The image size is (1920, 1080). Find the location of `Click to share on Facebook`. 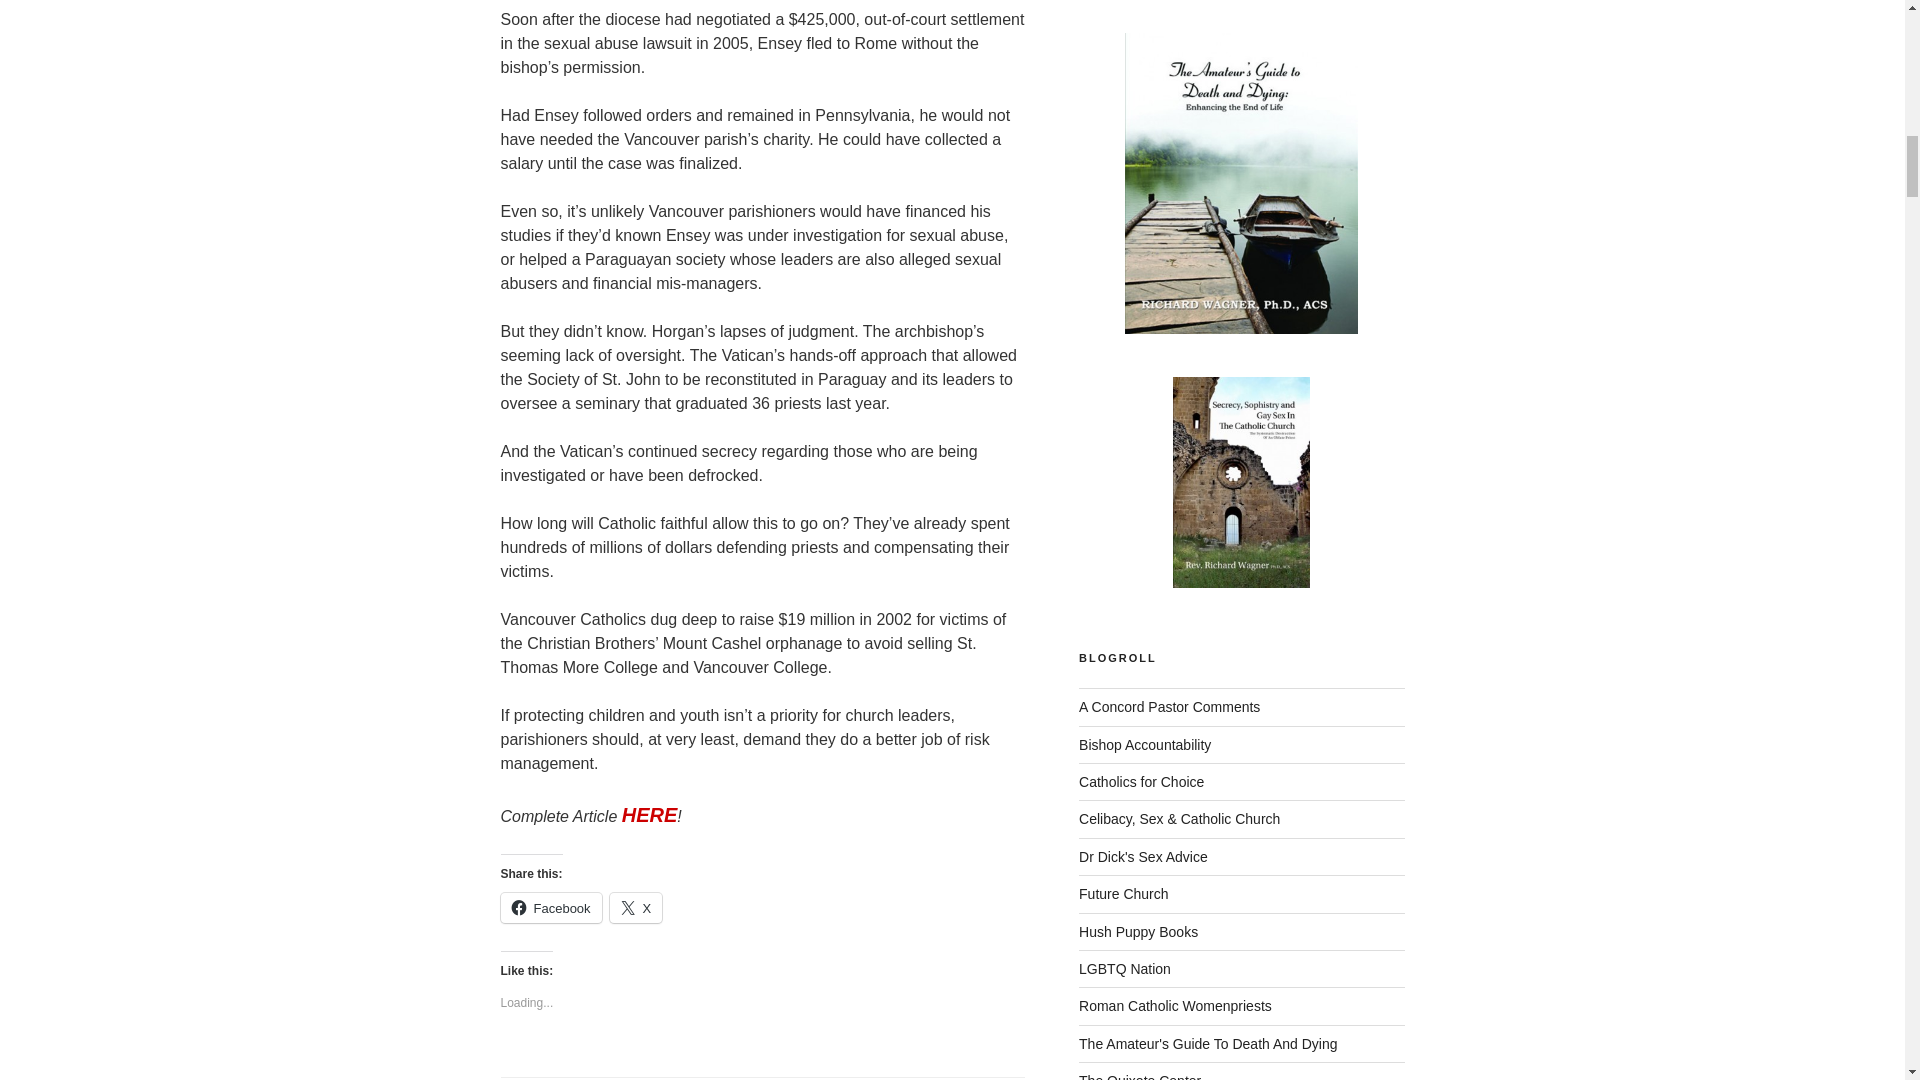

Click to share on Facebook is located at coordinates (550, 908).